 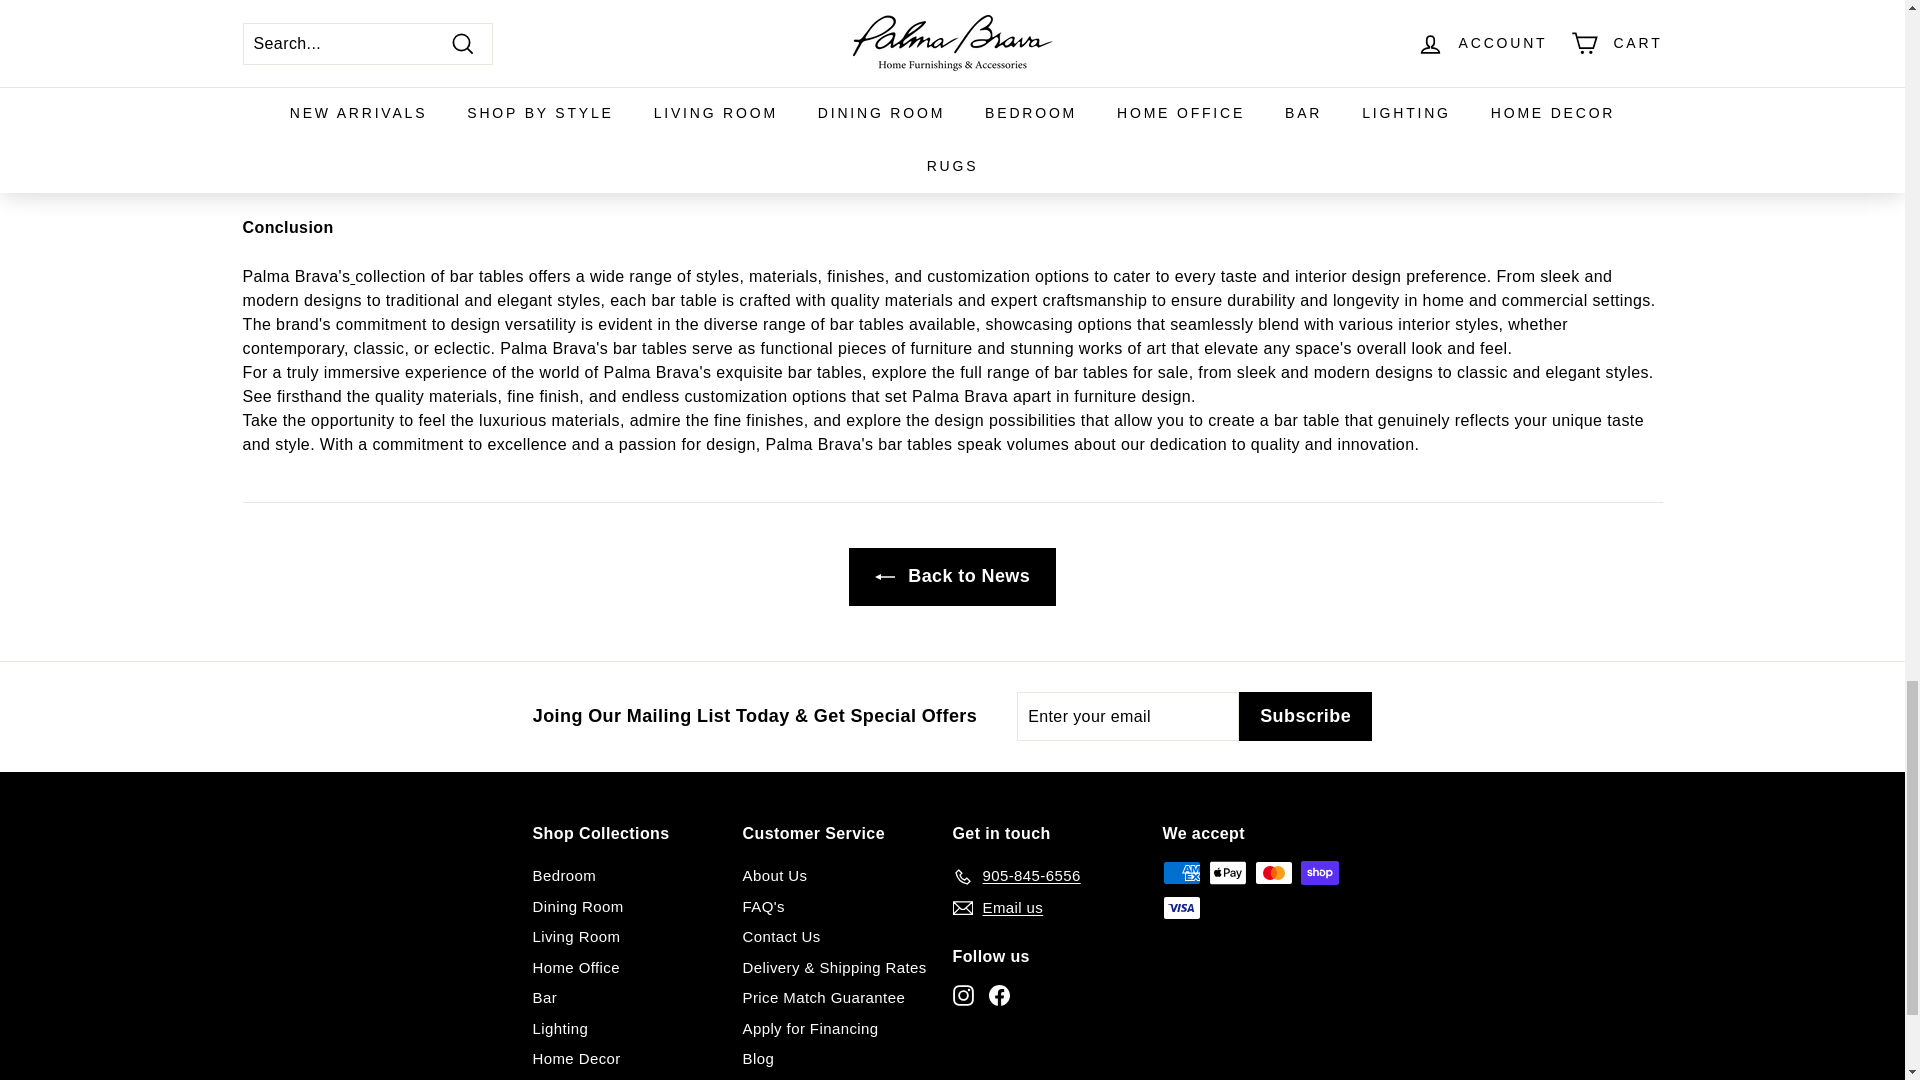 I want to click on Apple Pay, so click(x=1226, y=872).